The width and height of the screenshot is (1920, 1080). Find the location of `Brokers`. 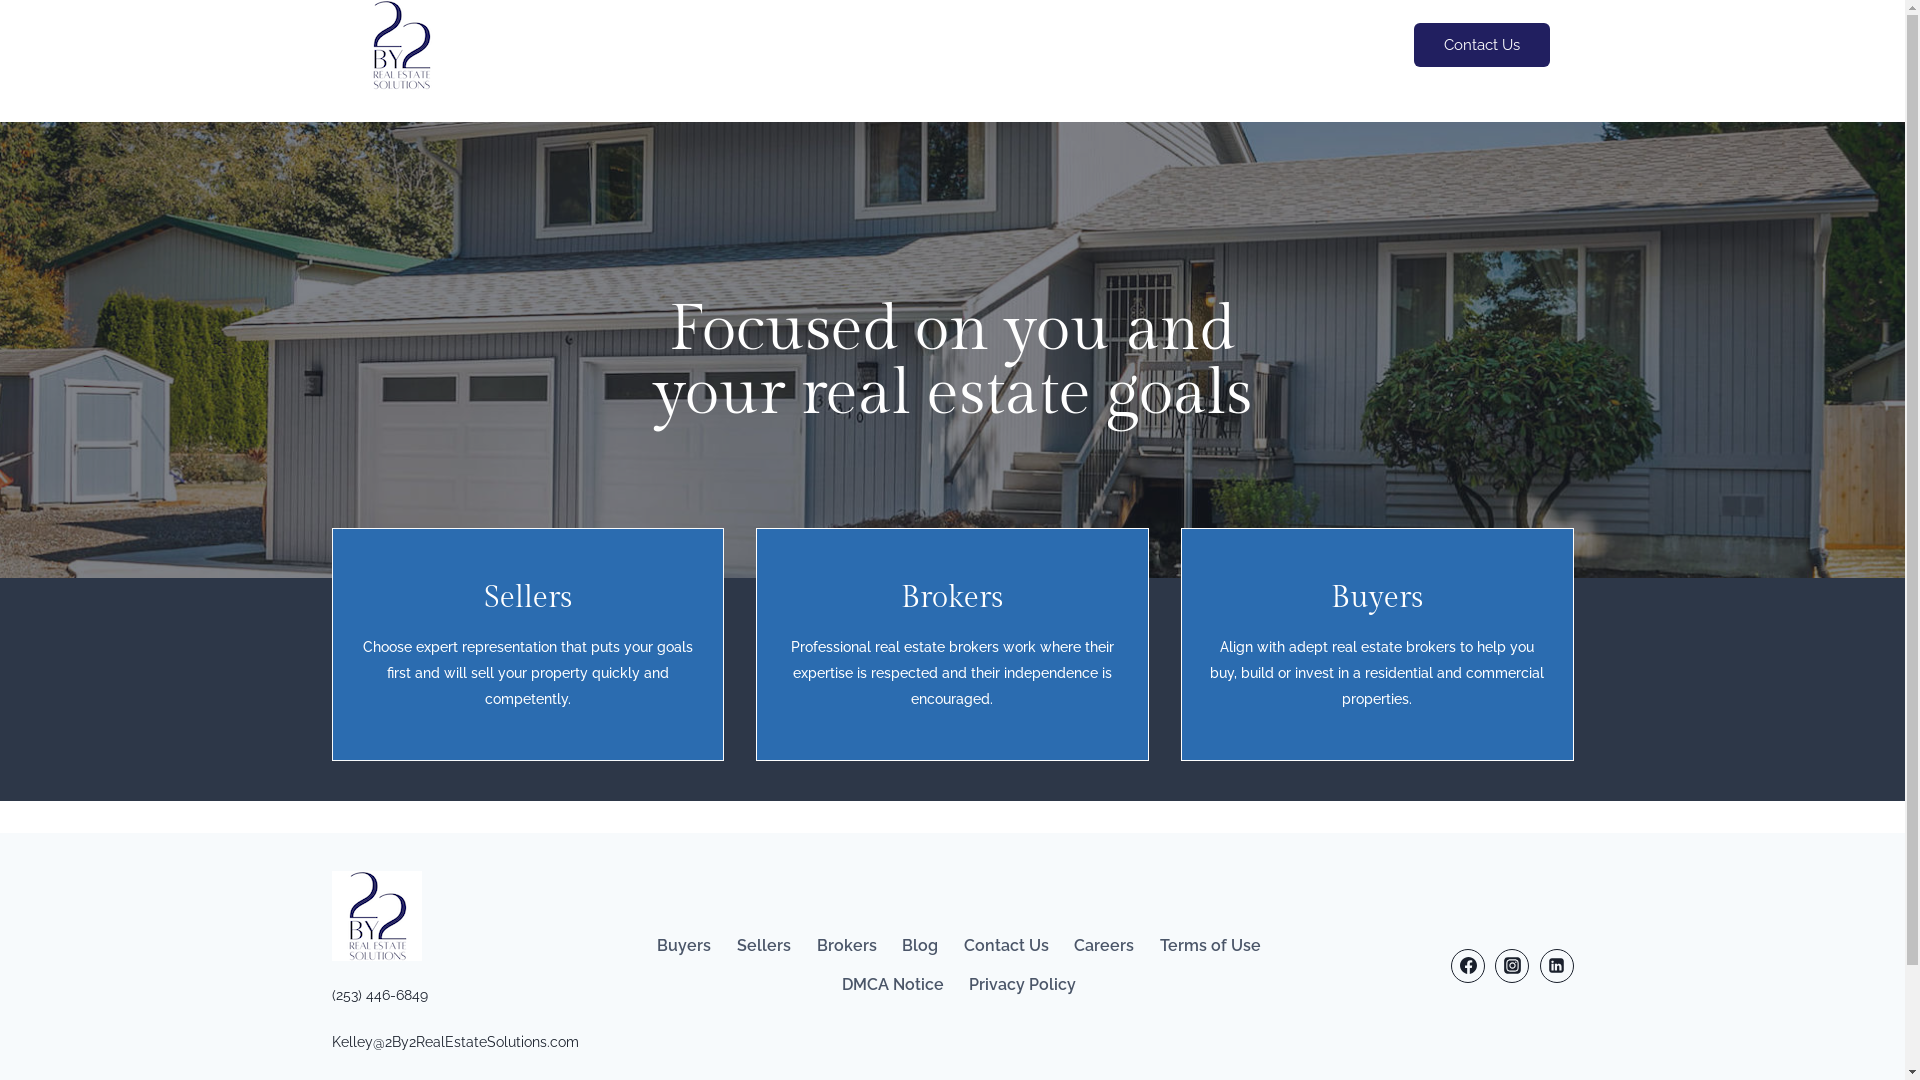

Brokers is located at coordinates (847, 946).